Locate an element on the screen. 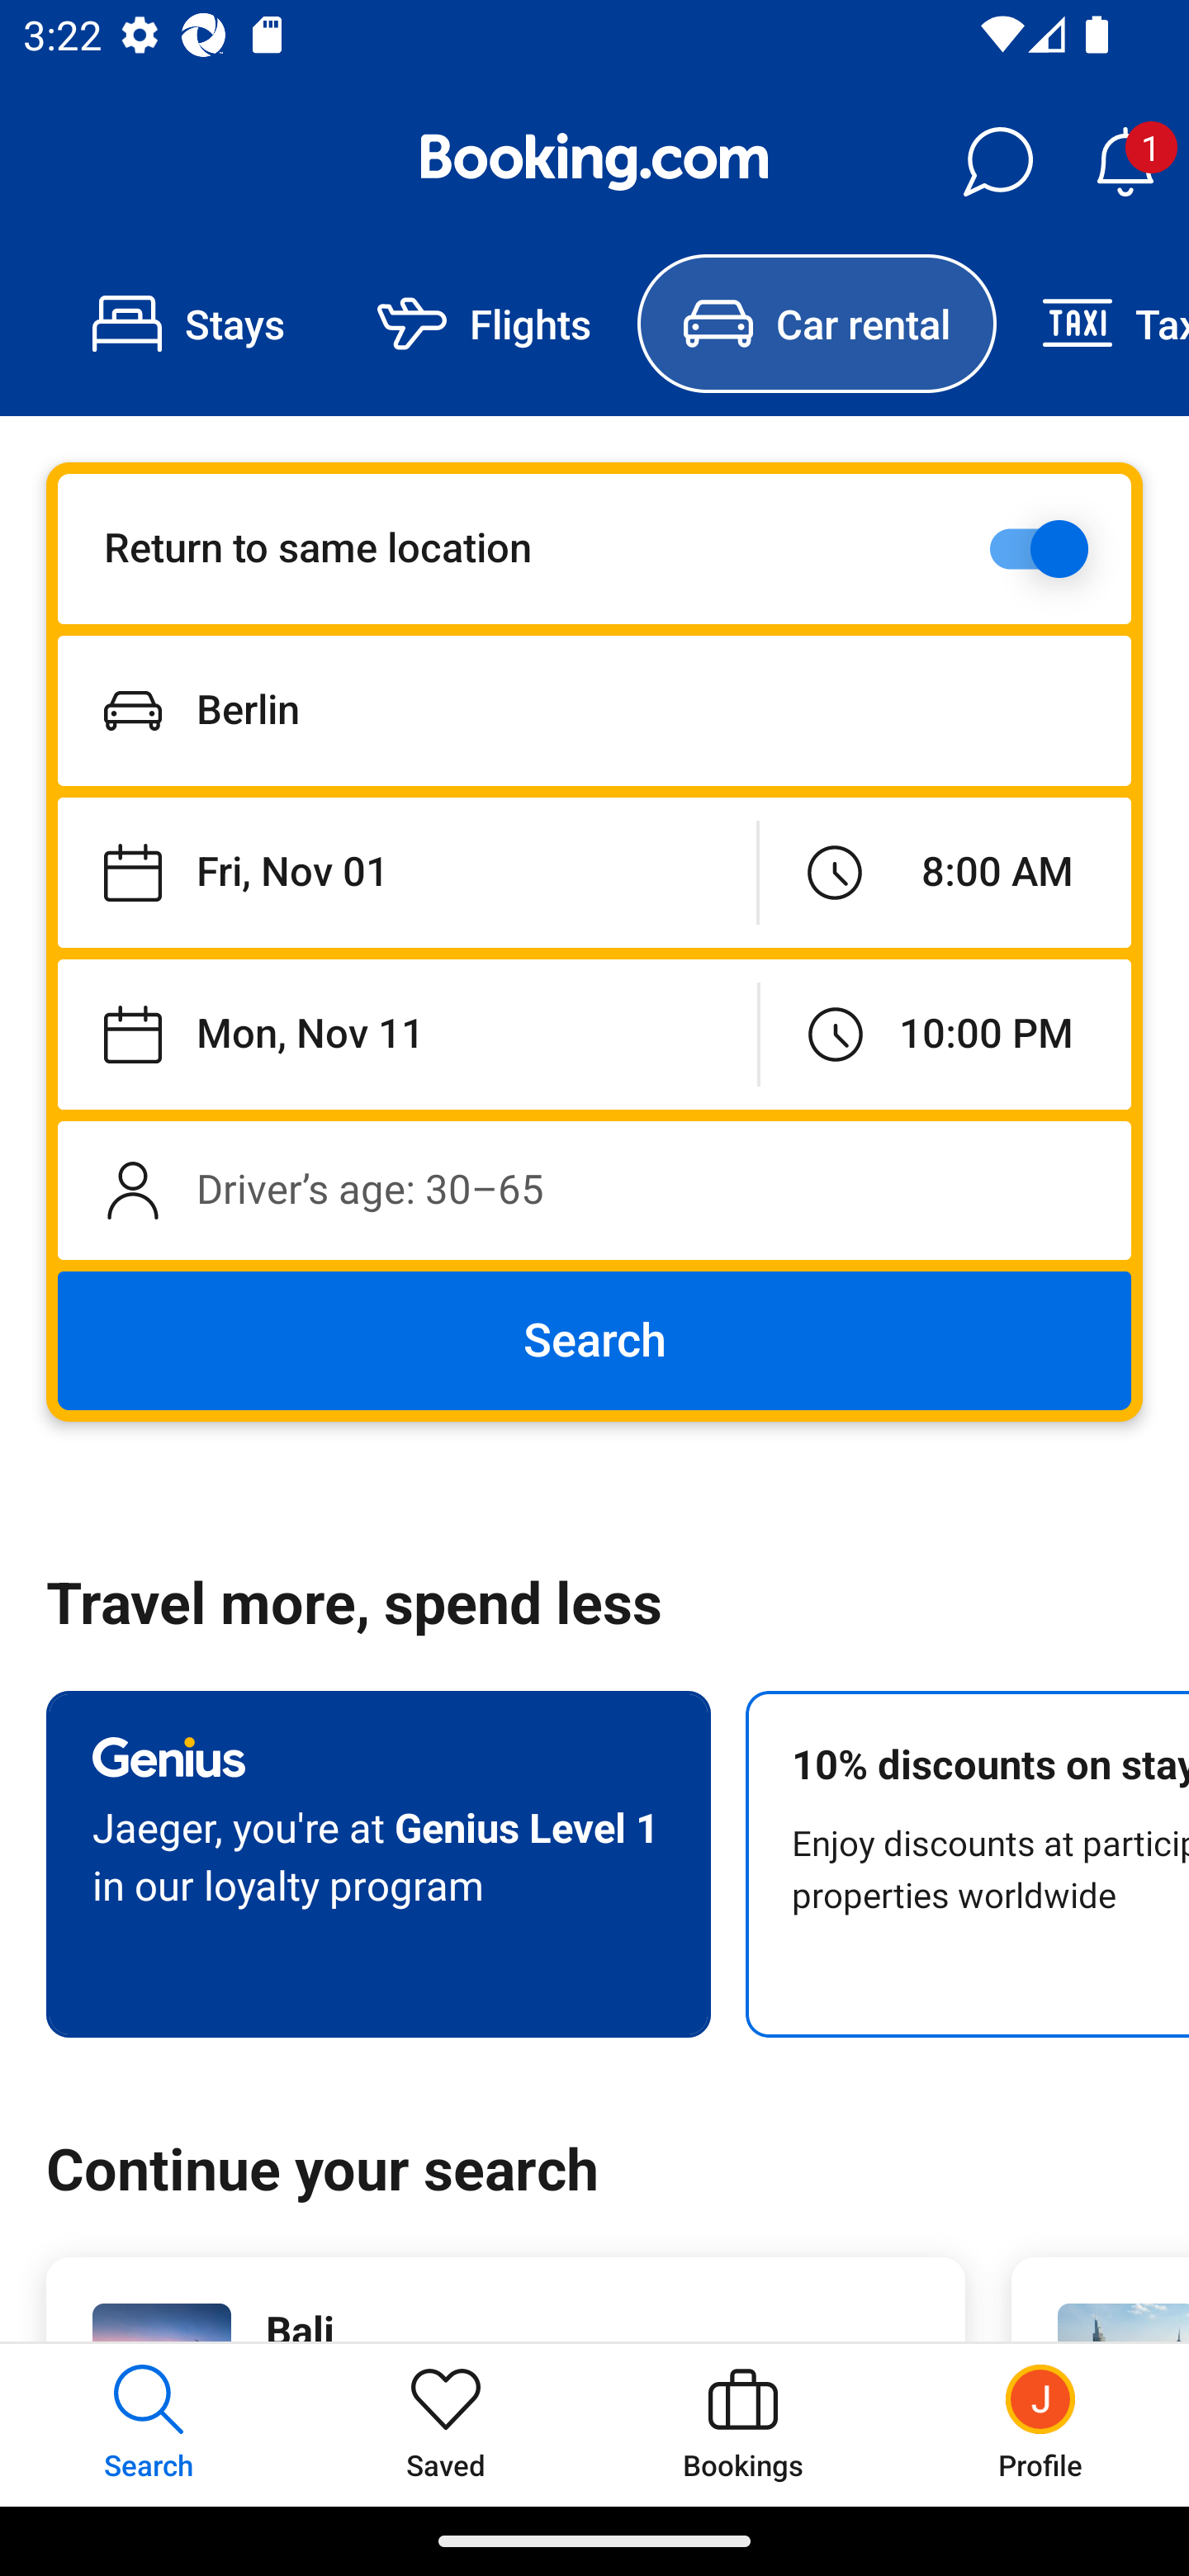 The height and width of the screenshot is (2576, 1189). Drop-off date: 2024-11-11 is located at coordinates (408, 1034).